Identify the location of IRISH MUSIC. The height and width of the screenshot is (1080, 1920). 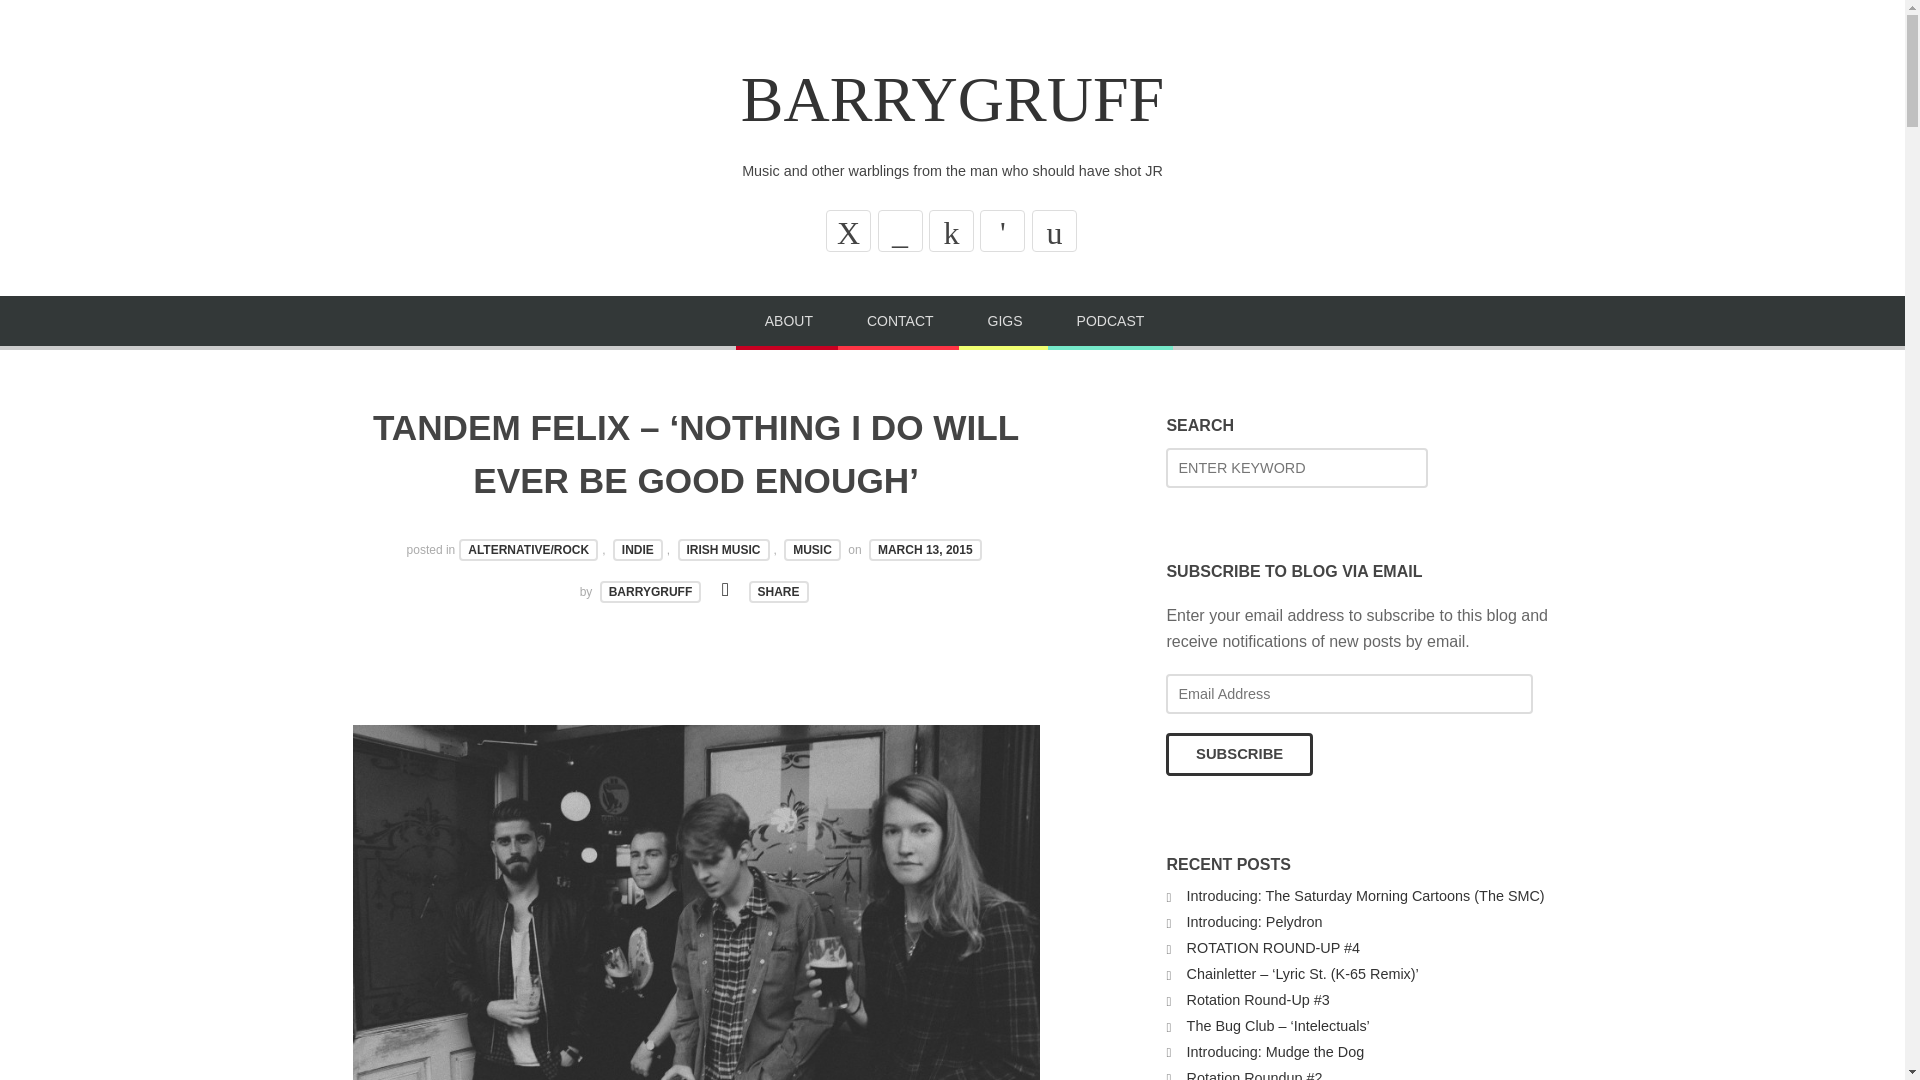
(723, 549).